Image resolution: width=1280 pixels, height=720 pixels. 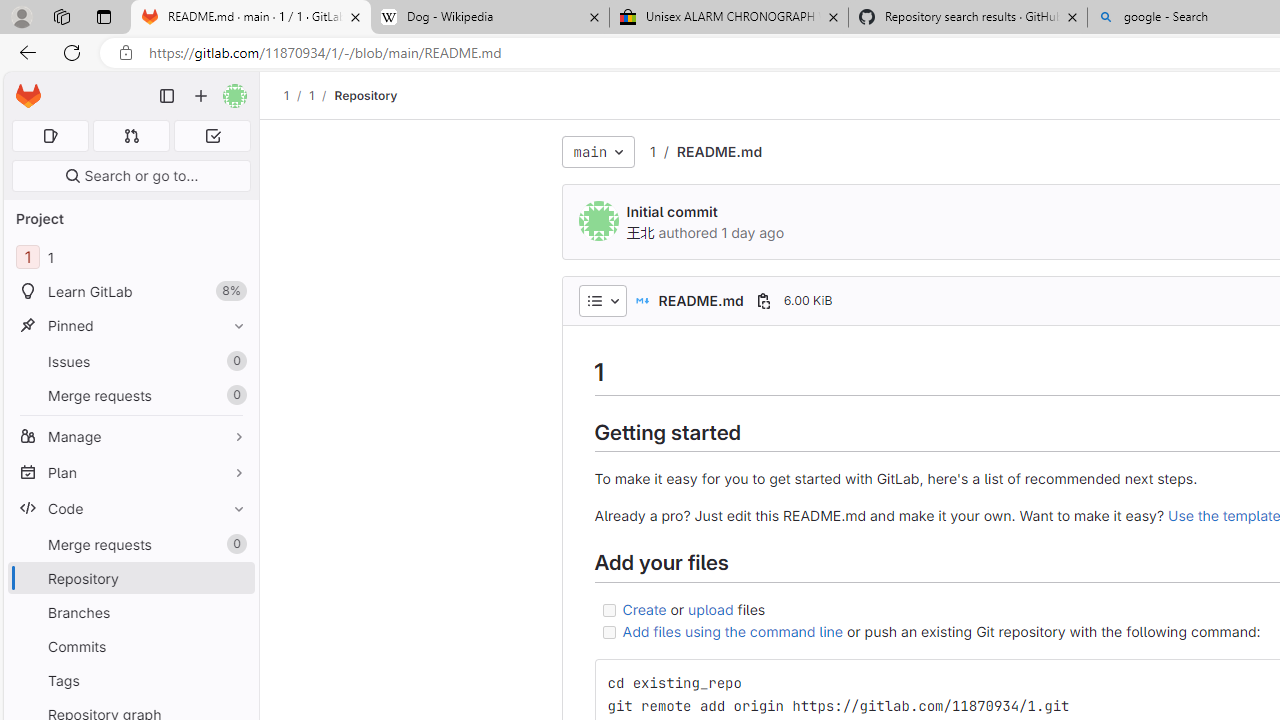 What do you see at coordinates (763, 300) in the screenshot?
I see `Copy file path` at bounding box center [763, 300].